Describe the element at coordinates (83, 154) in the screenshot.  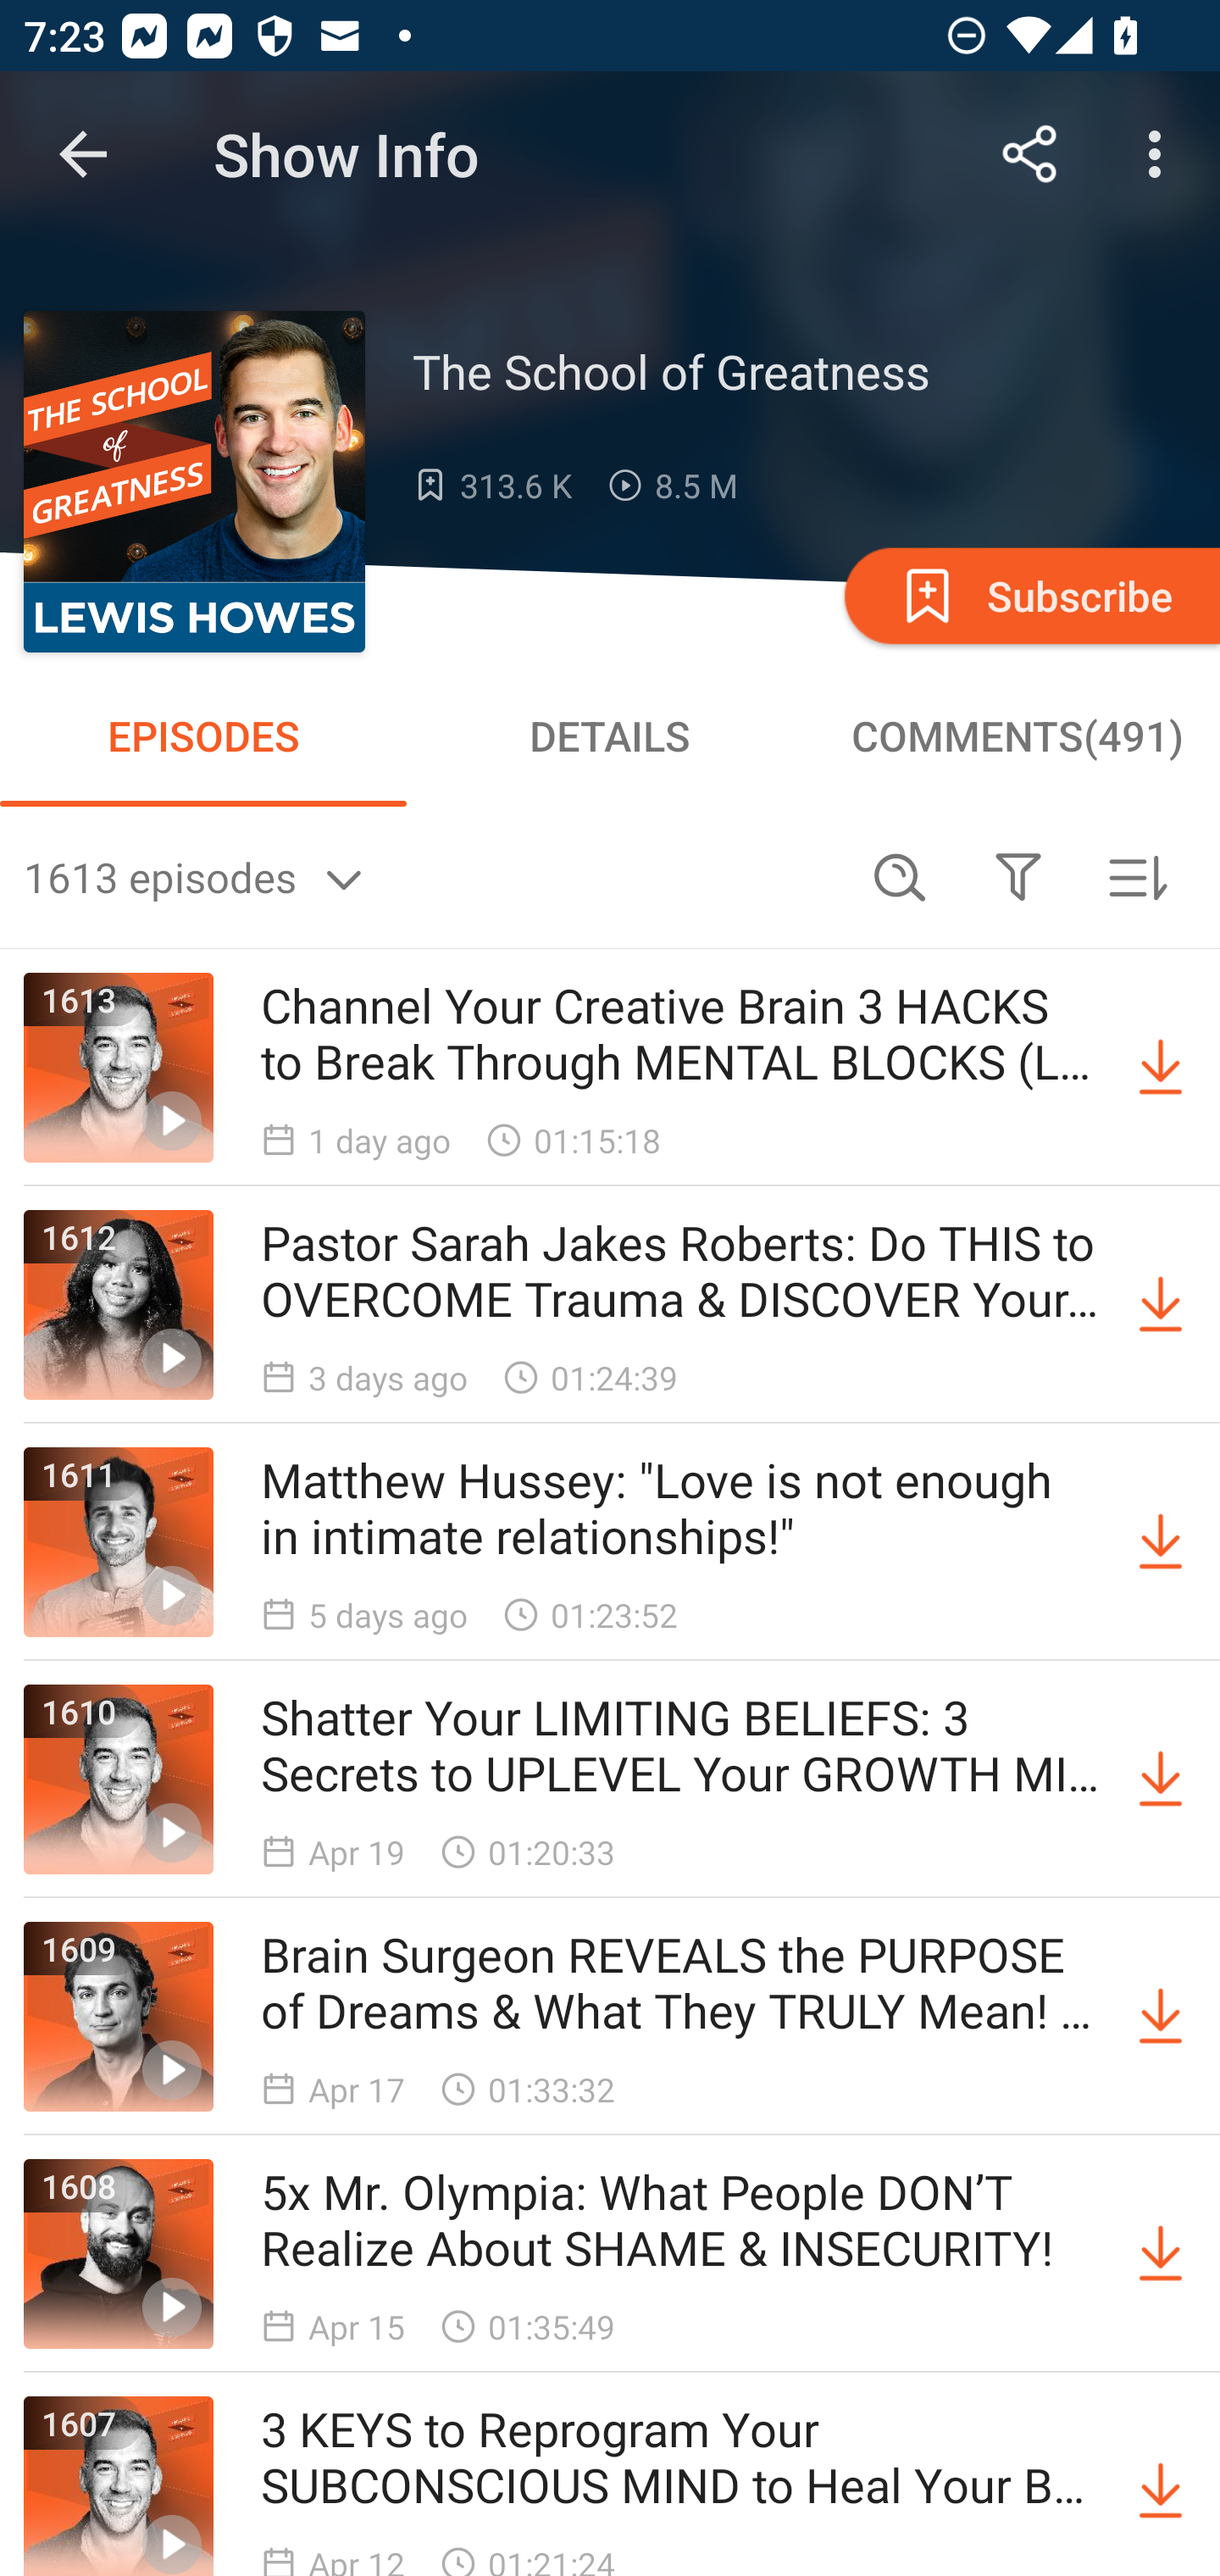
I see `Navigate up` at that location.